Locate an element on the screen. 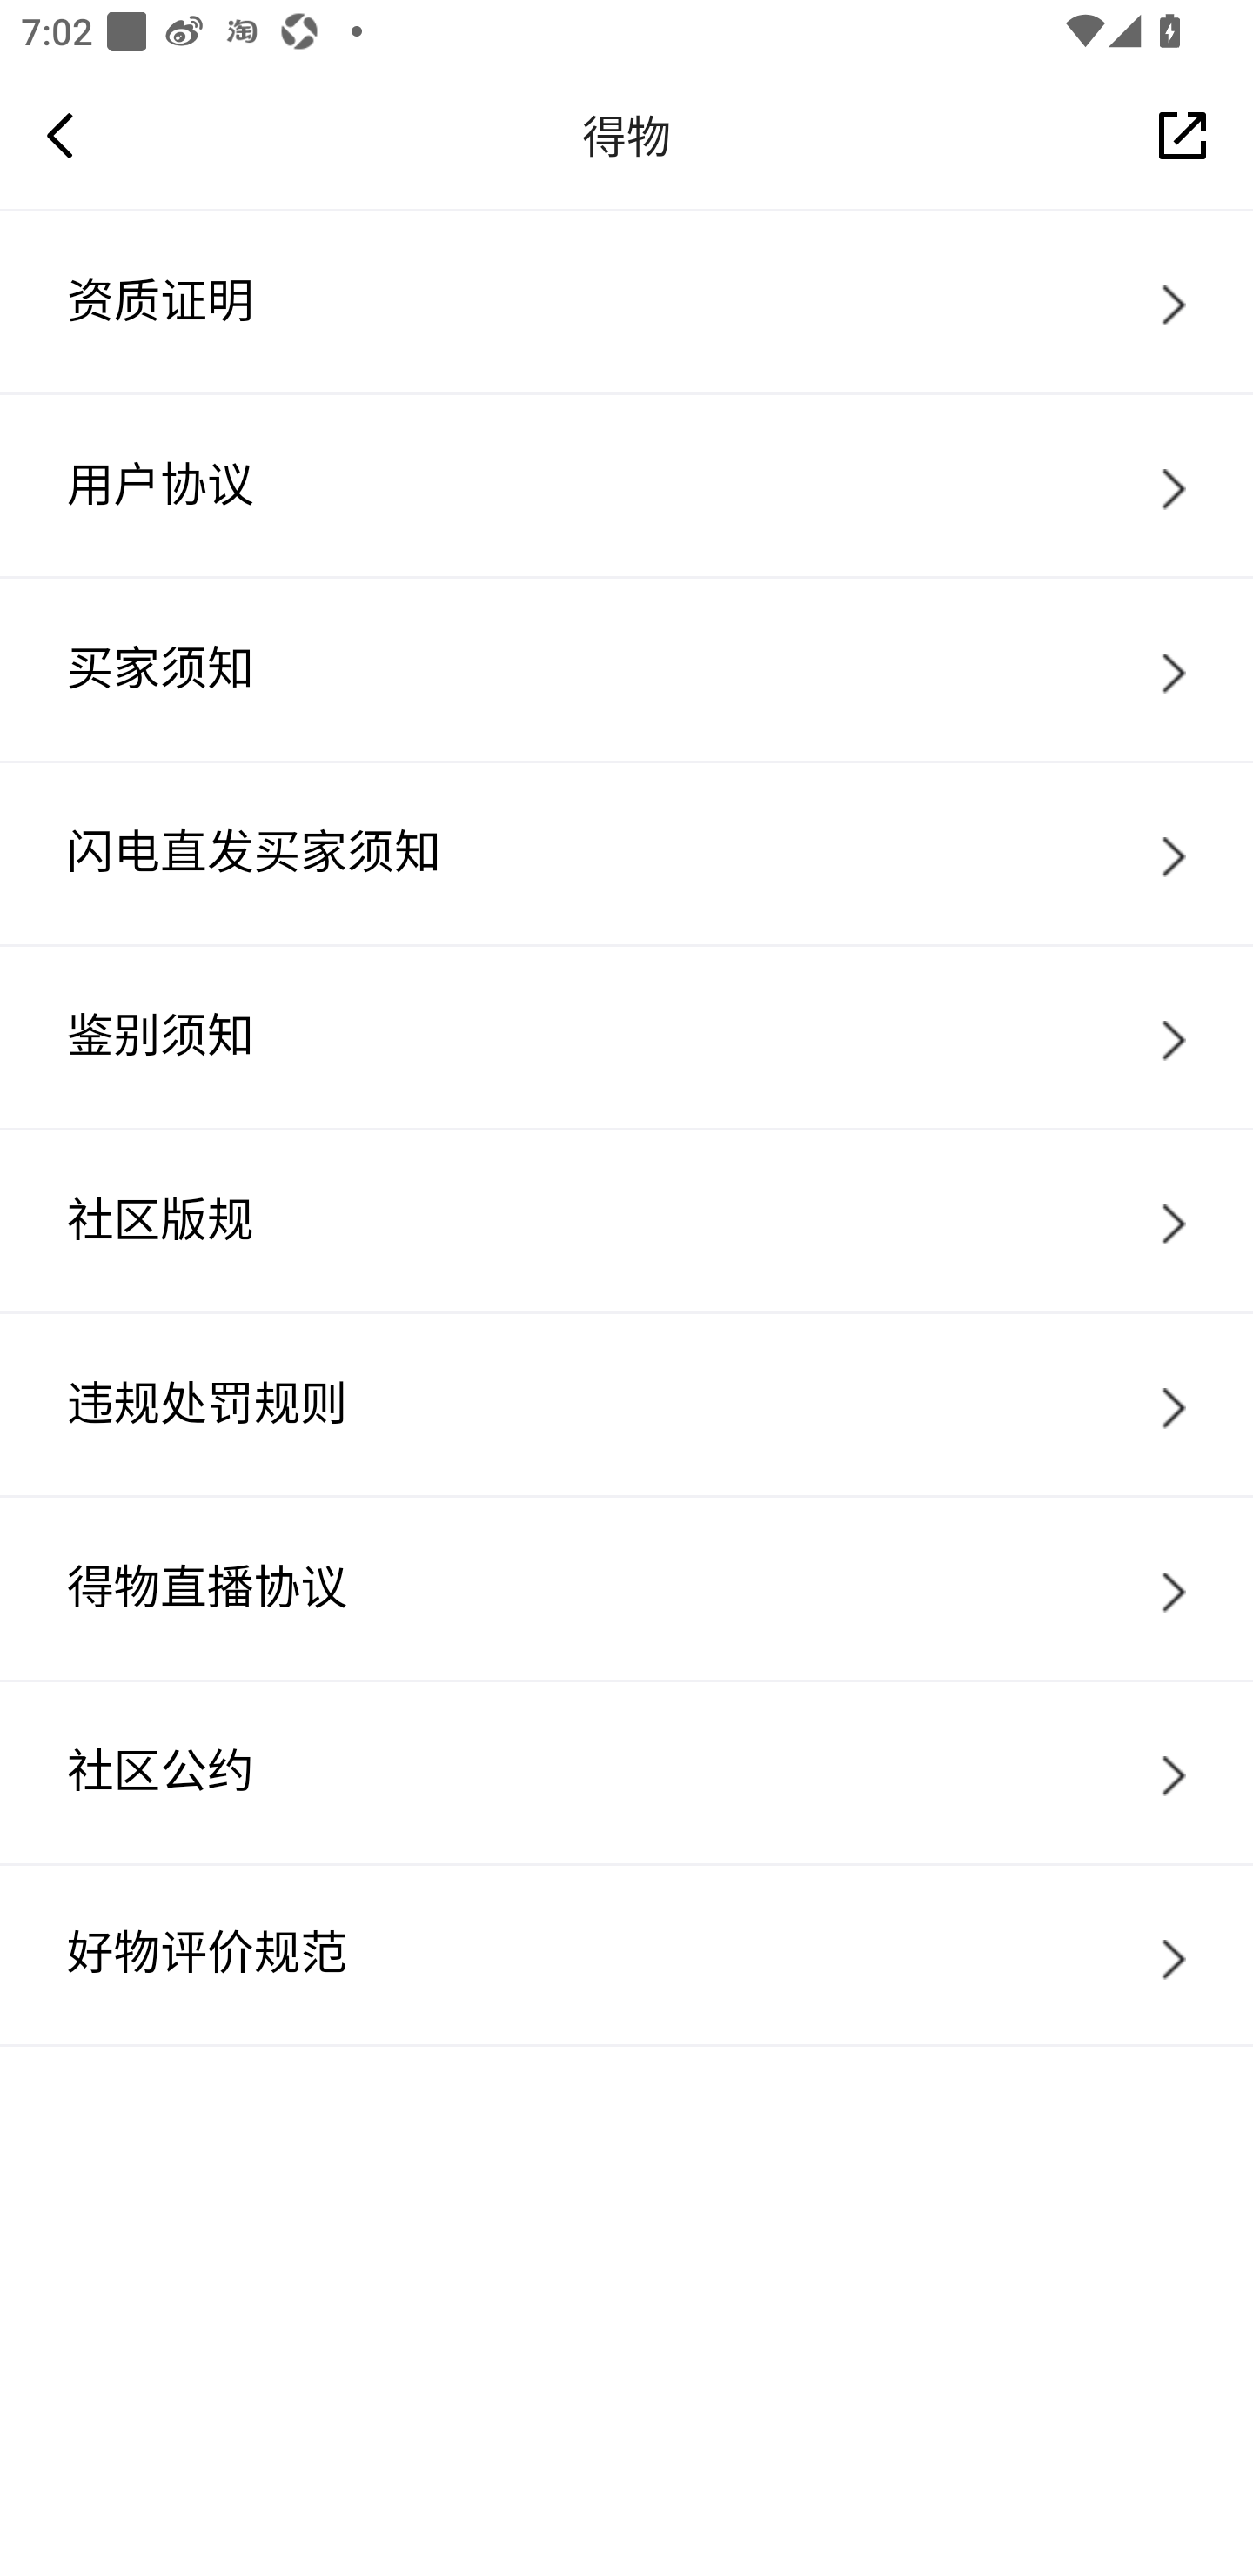 This screenshot has width=1253, height=2576. 用户协议 arrow is located at coordinates (626, 484).